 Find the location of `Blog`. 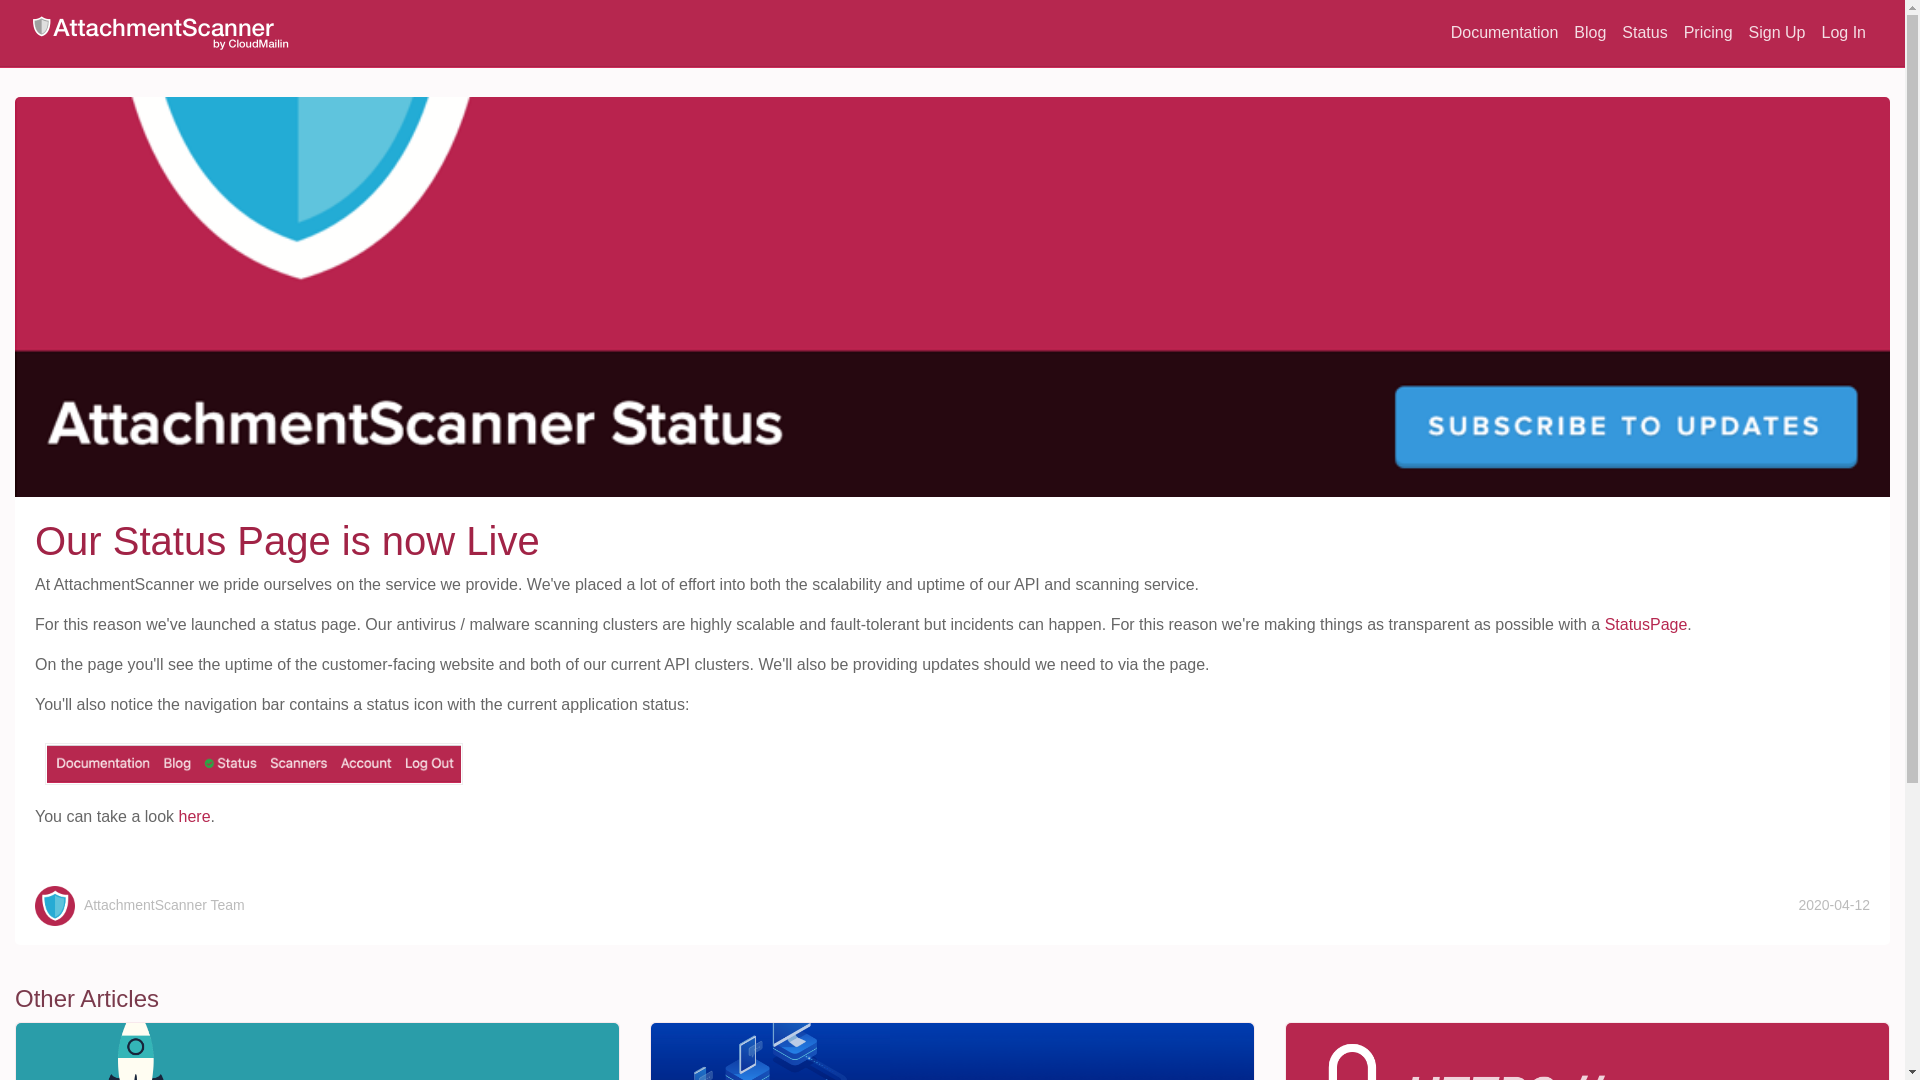

Blog is located at coordinates (1590, 32).